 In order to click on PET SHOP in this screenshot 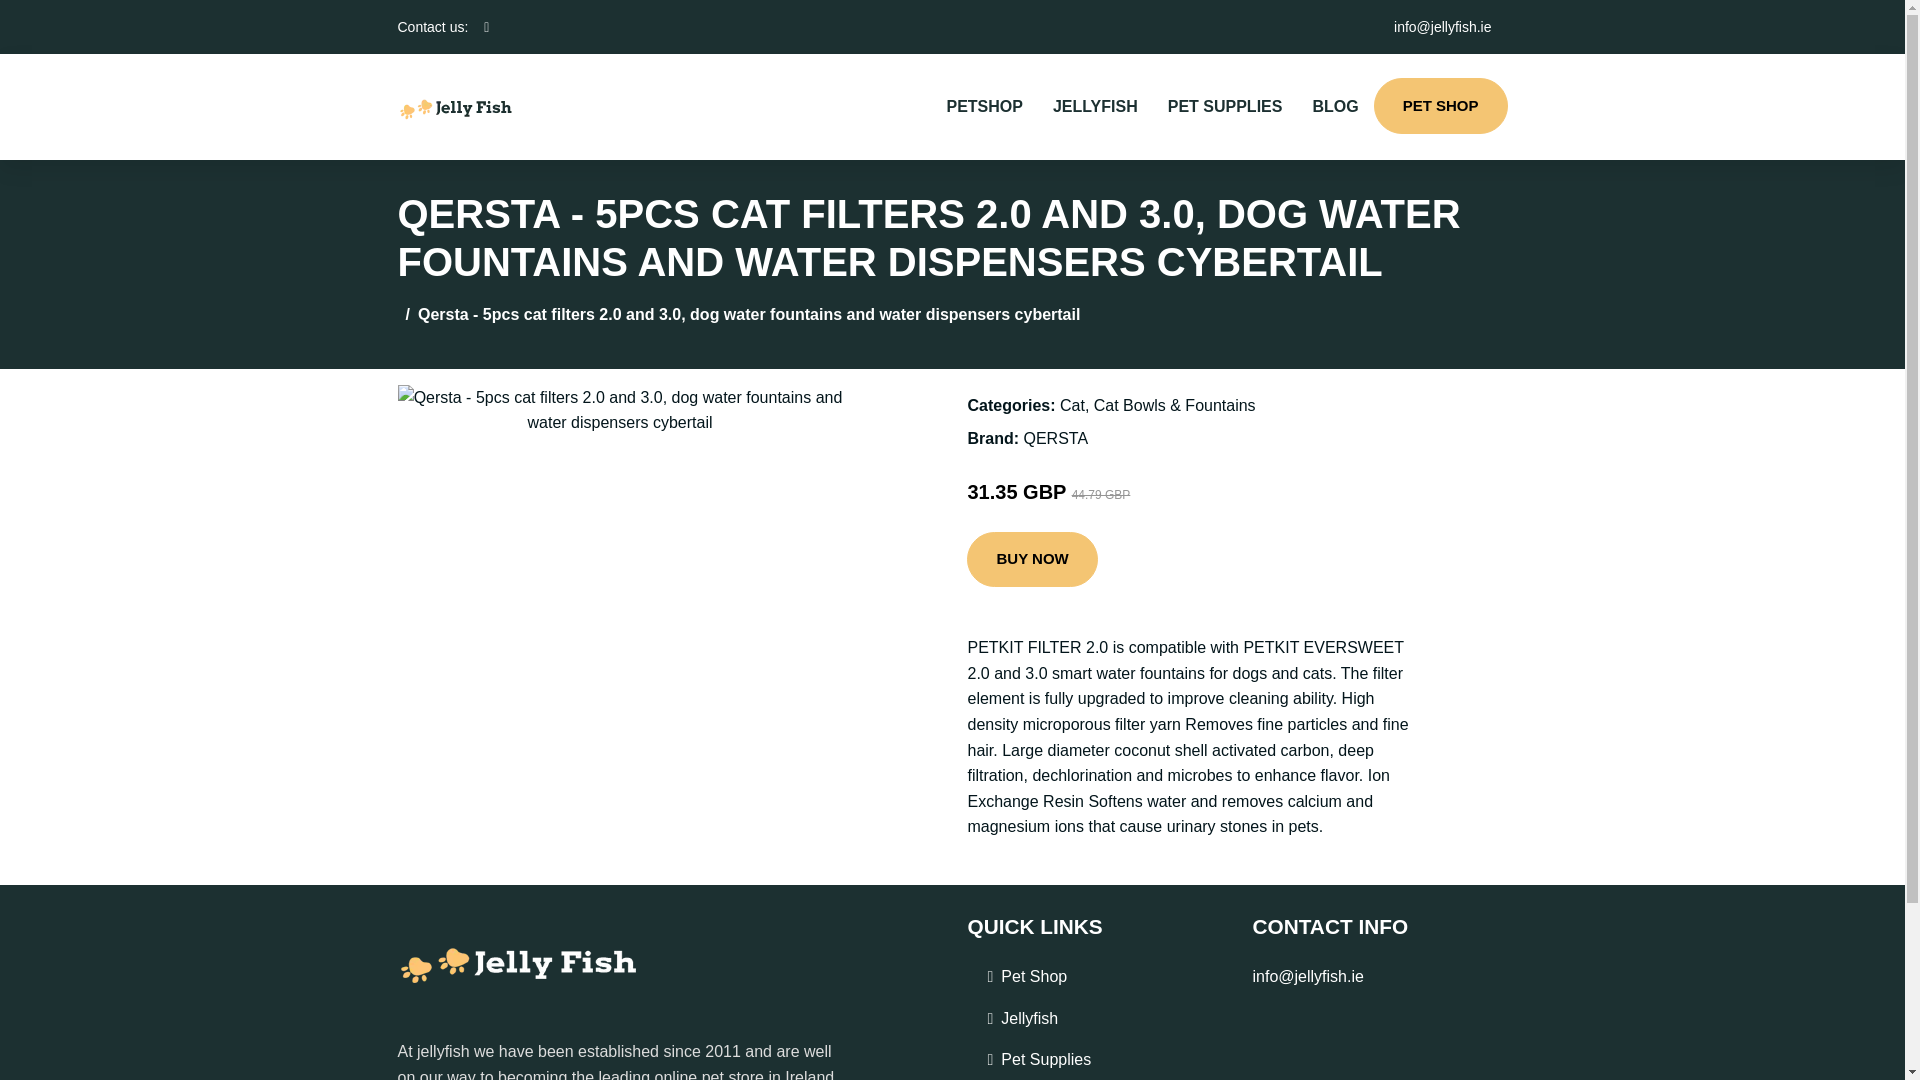, I will do `click(1440, 105)`.